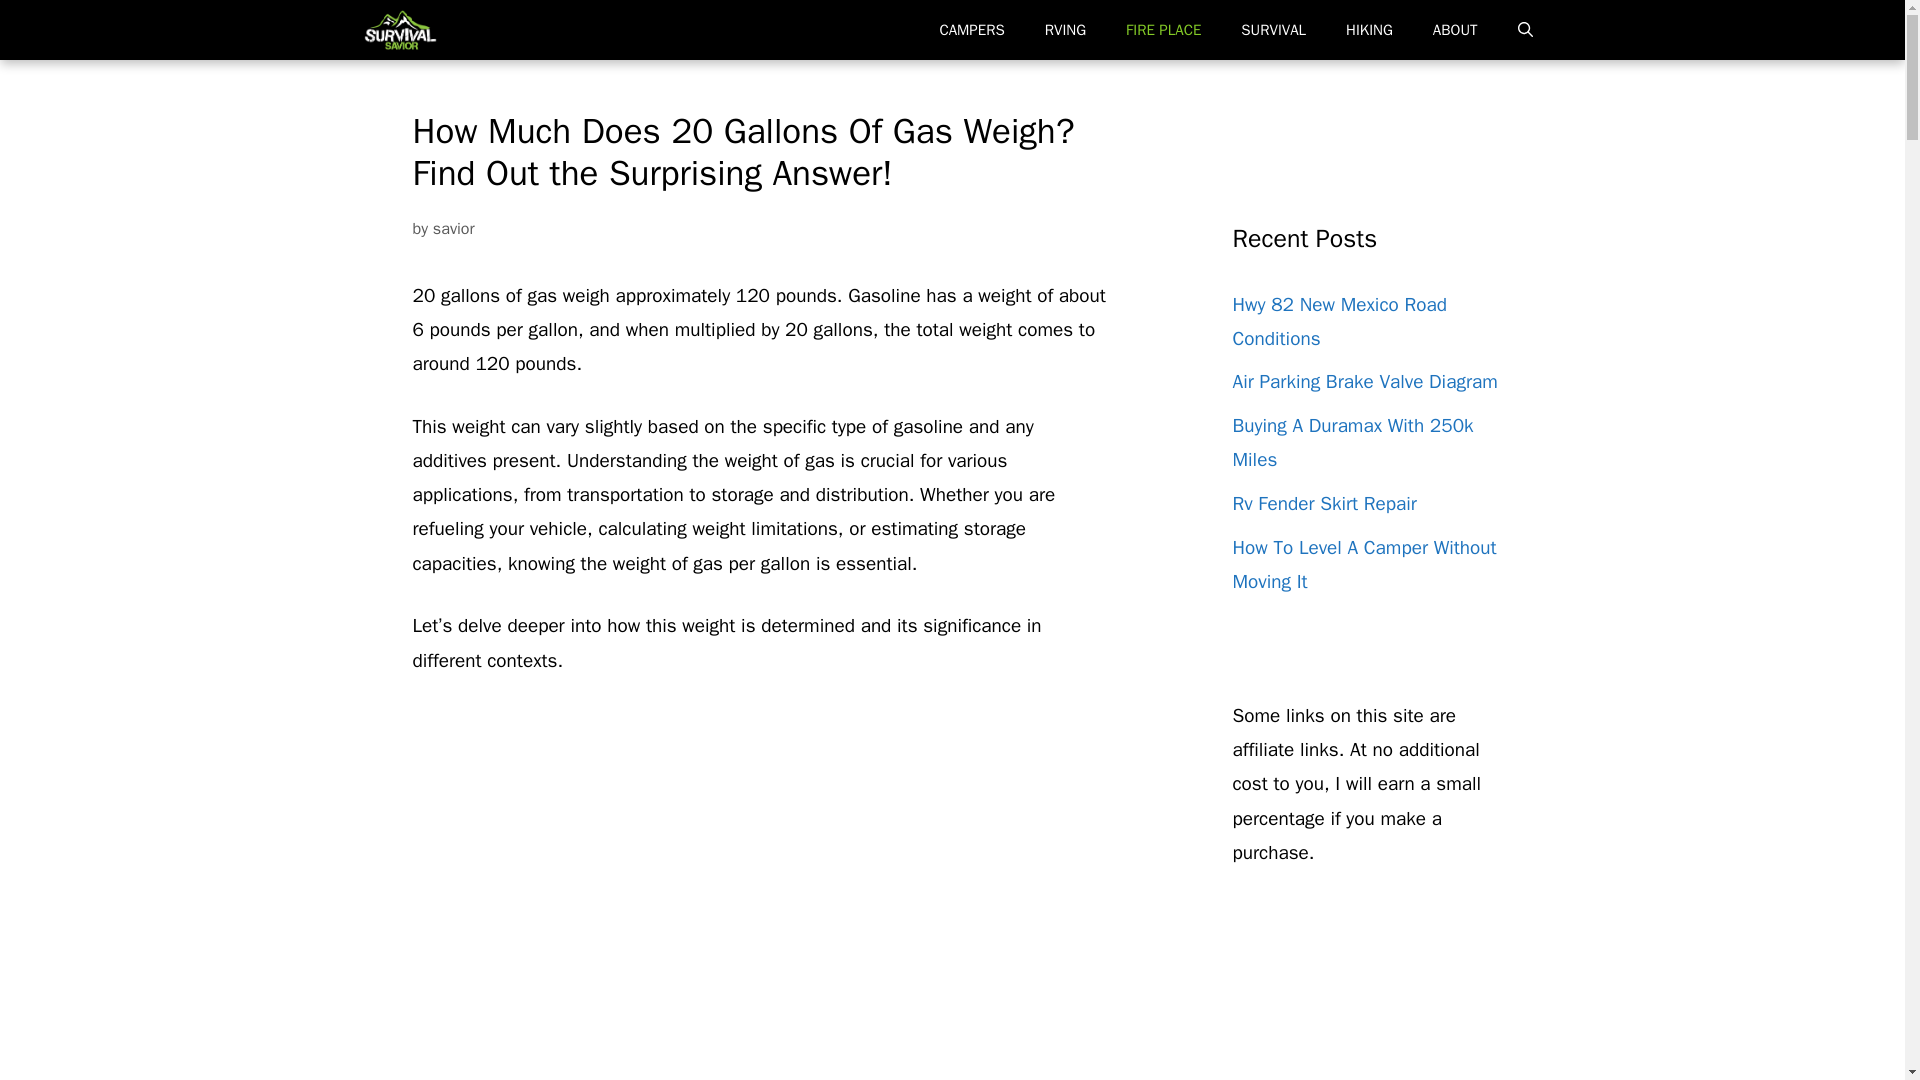 This screenshot has width=1920, height=1080. I want to click on SURVIVAL, so click(1274, 30).